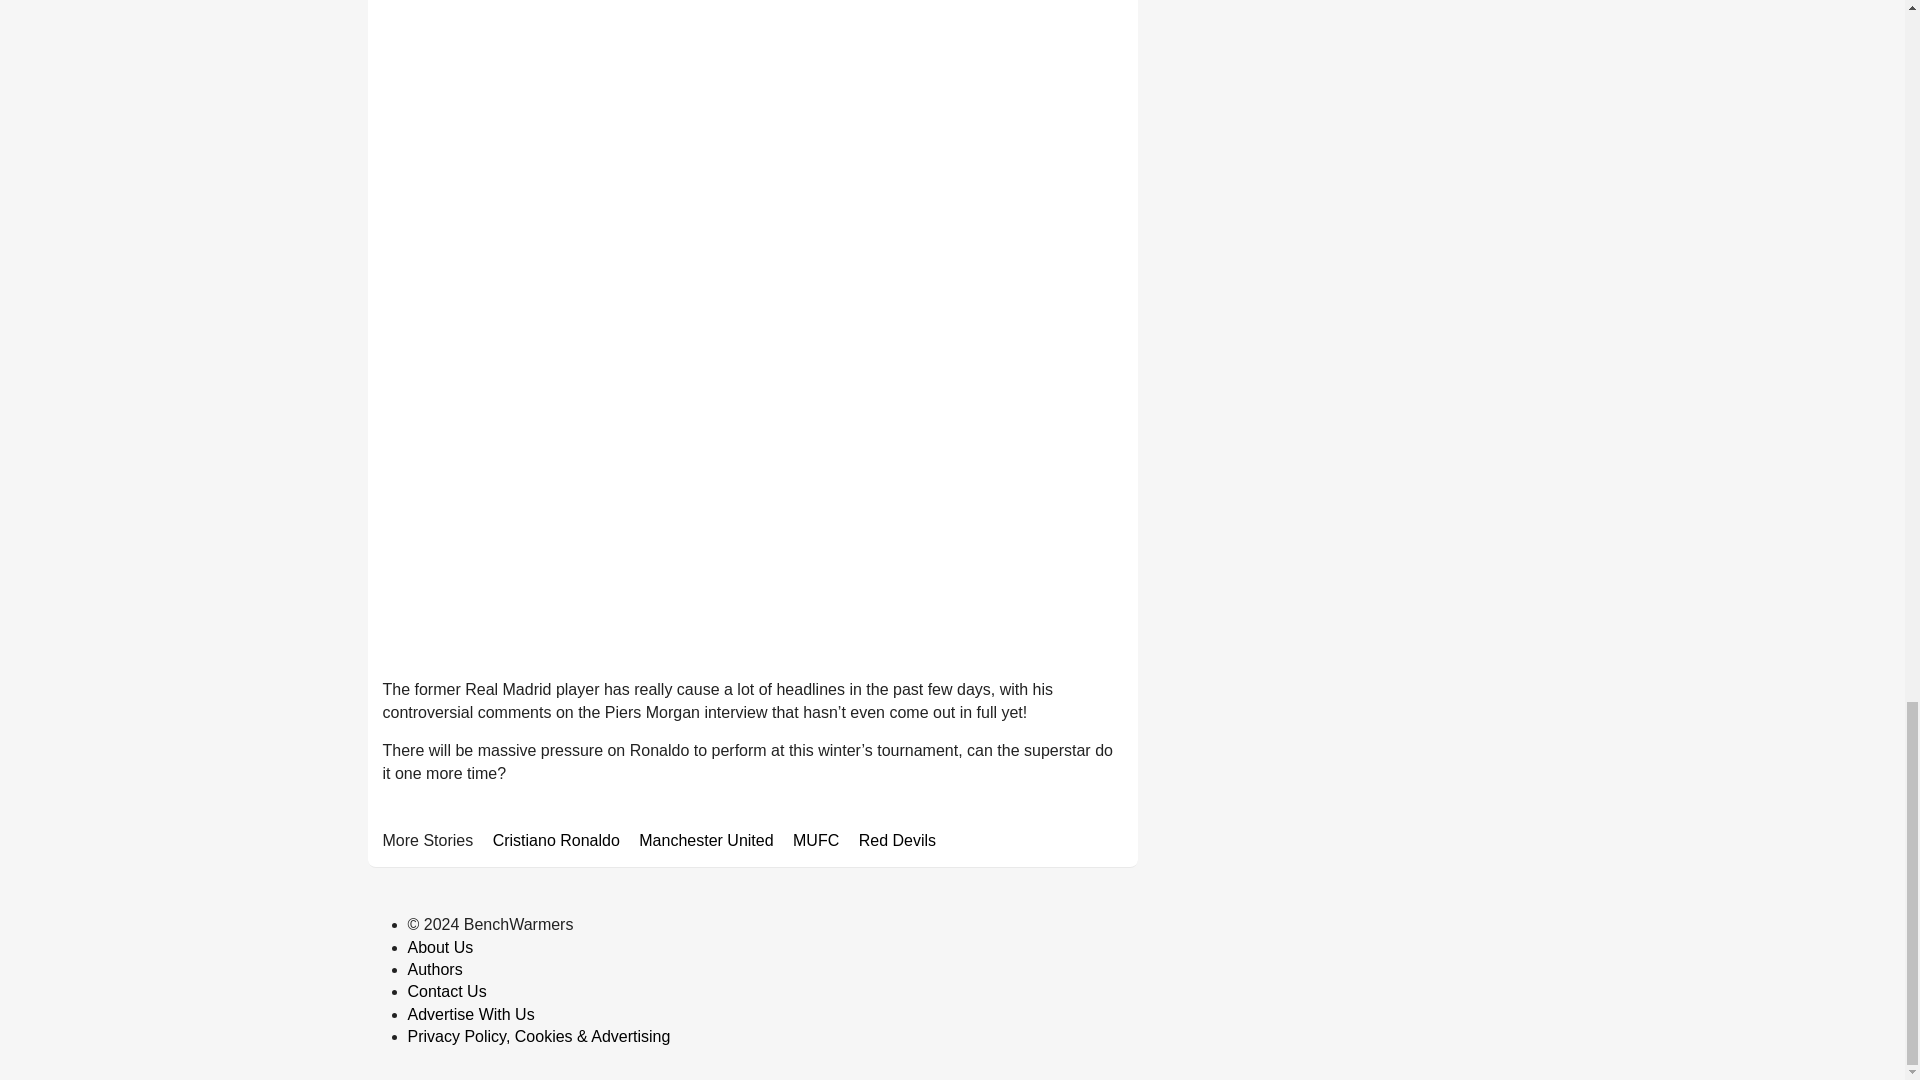  I want to click on MUFC, so click(816, 840).